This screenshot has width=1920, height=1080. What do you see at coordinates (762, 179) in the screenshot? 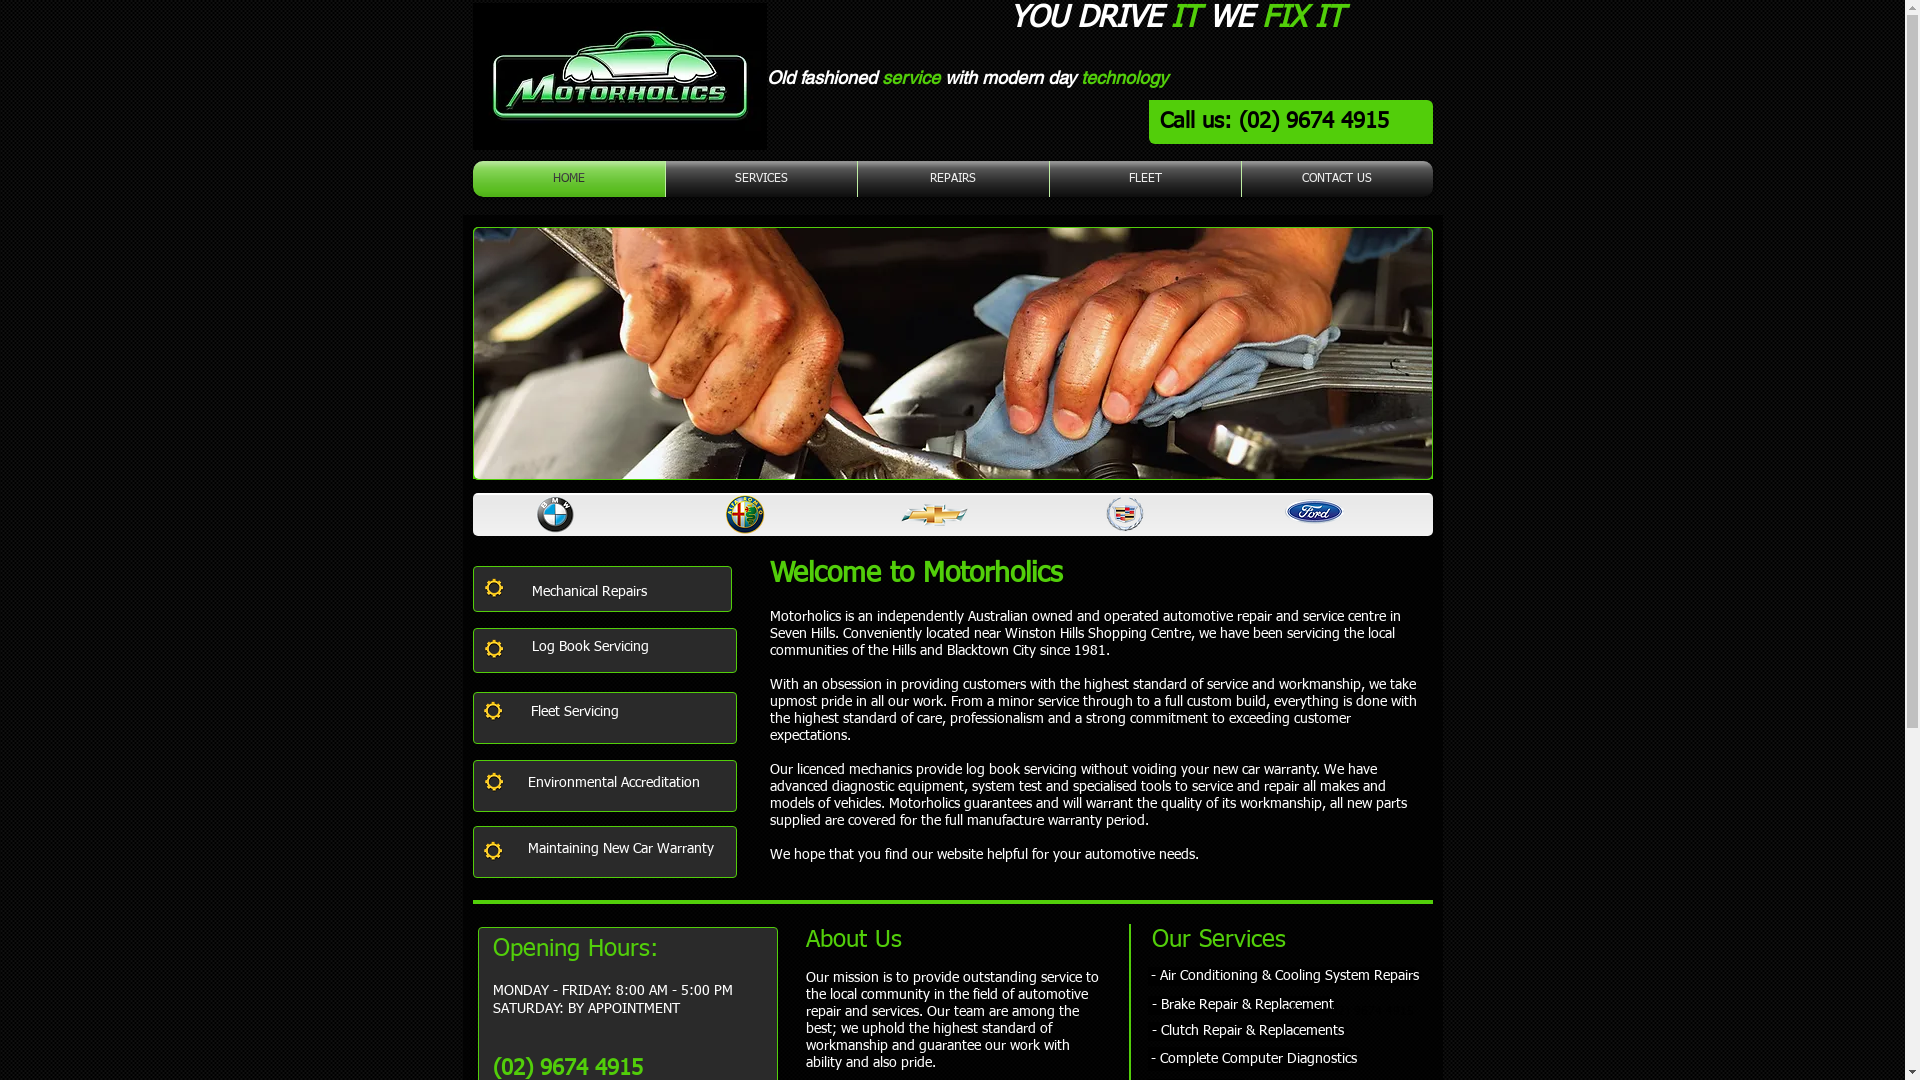
I see `SERVICES` at bounding box center [762, 179].